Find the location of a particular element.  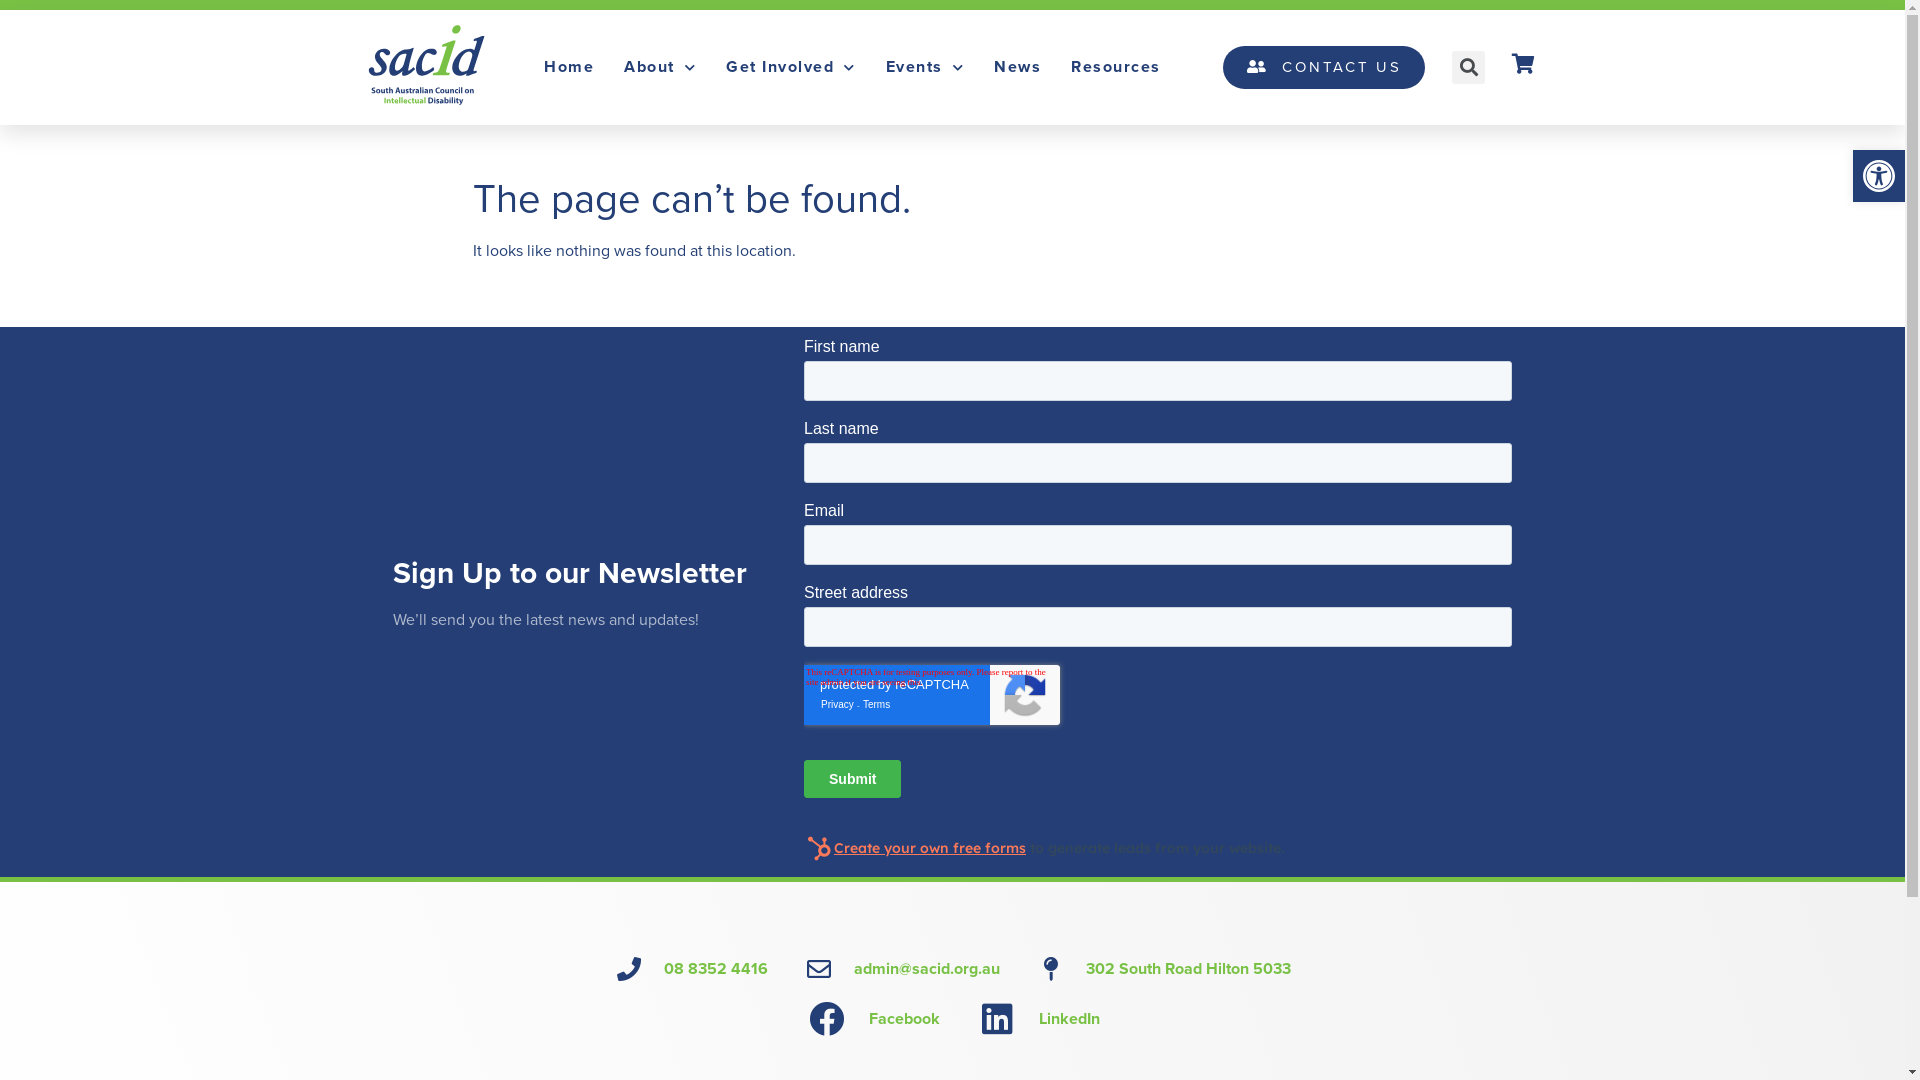

CONTACT US is located at coordinates (1324, 68).